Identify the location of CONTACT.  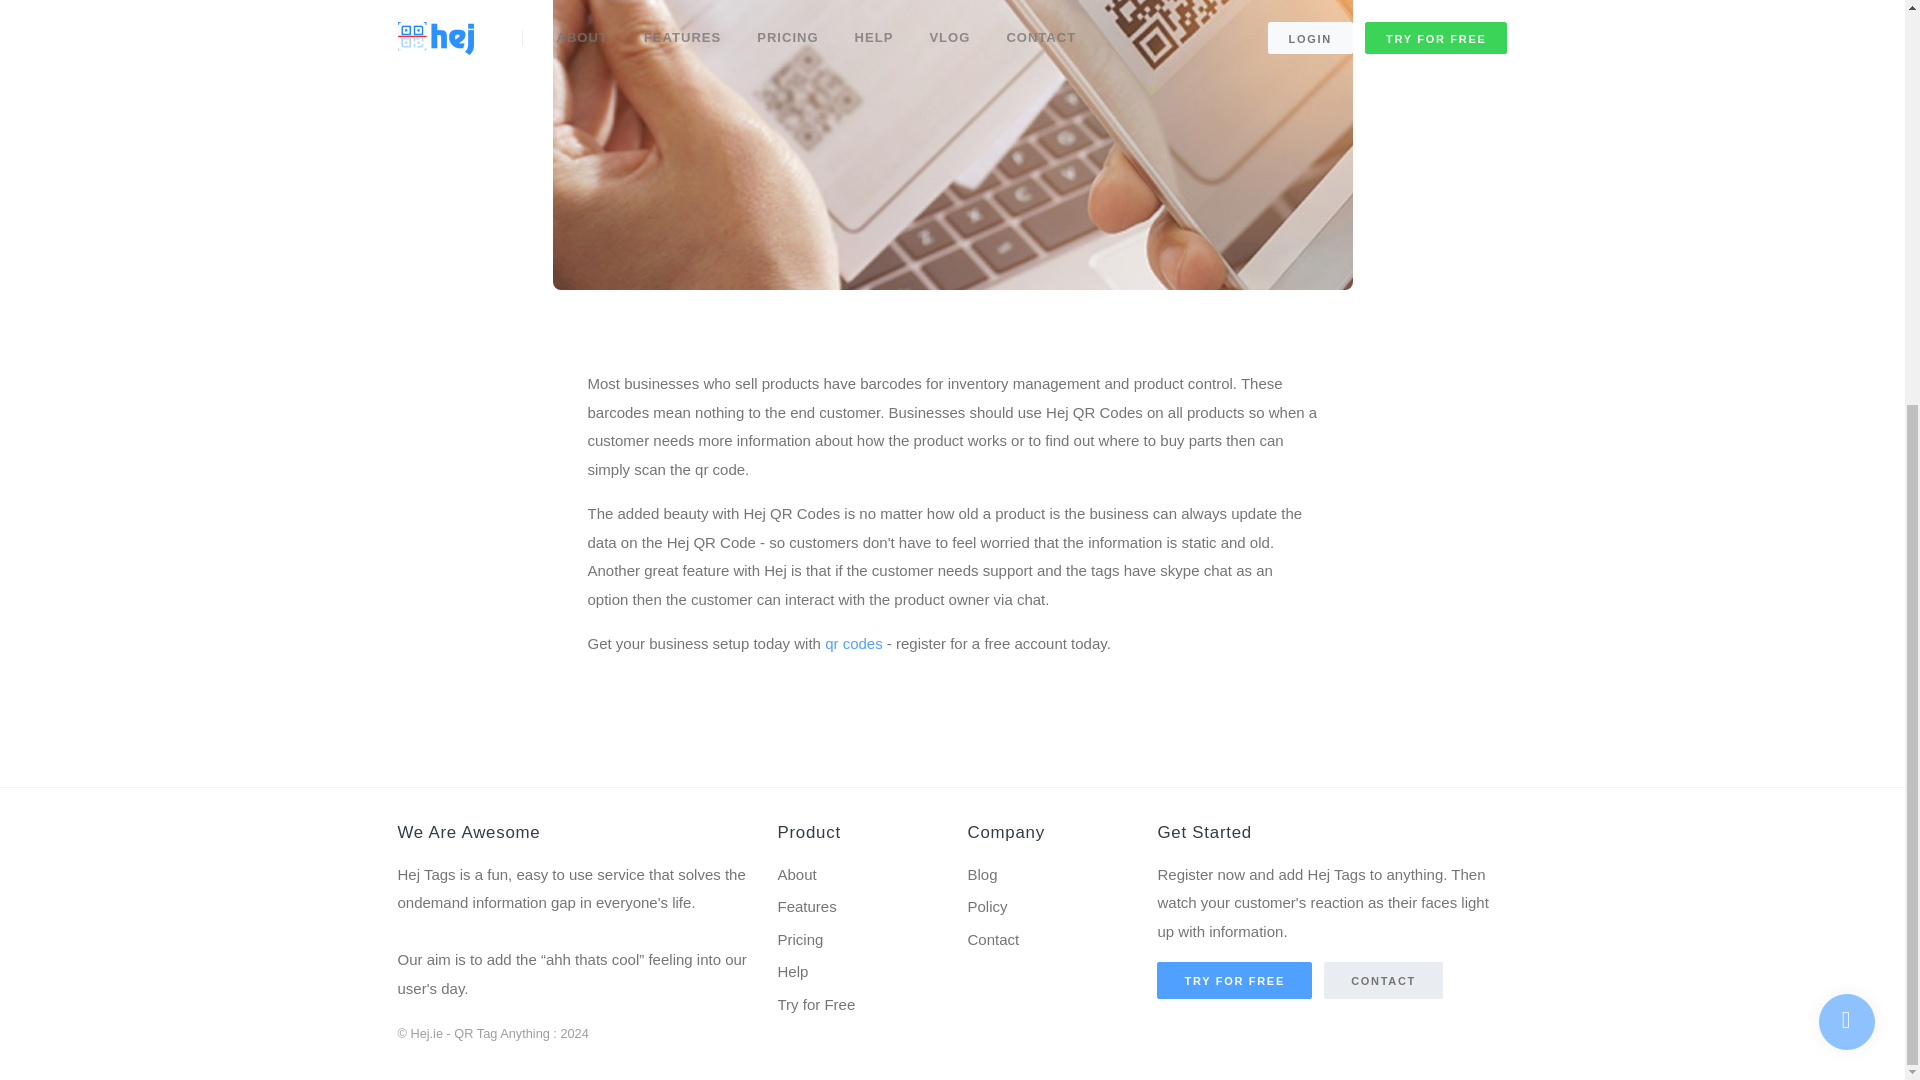
(1384, 980).